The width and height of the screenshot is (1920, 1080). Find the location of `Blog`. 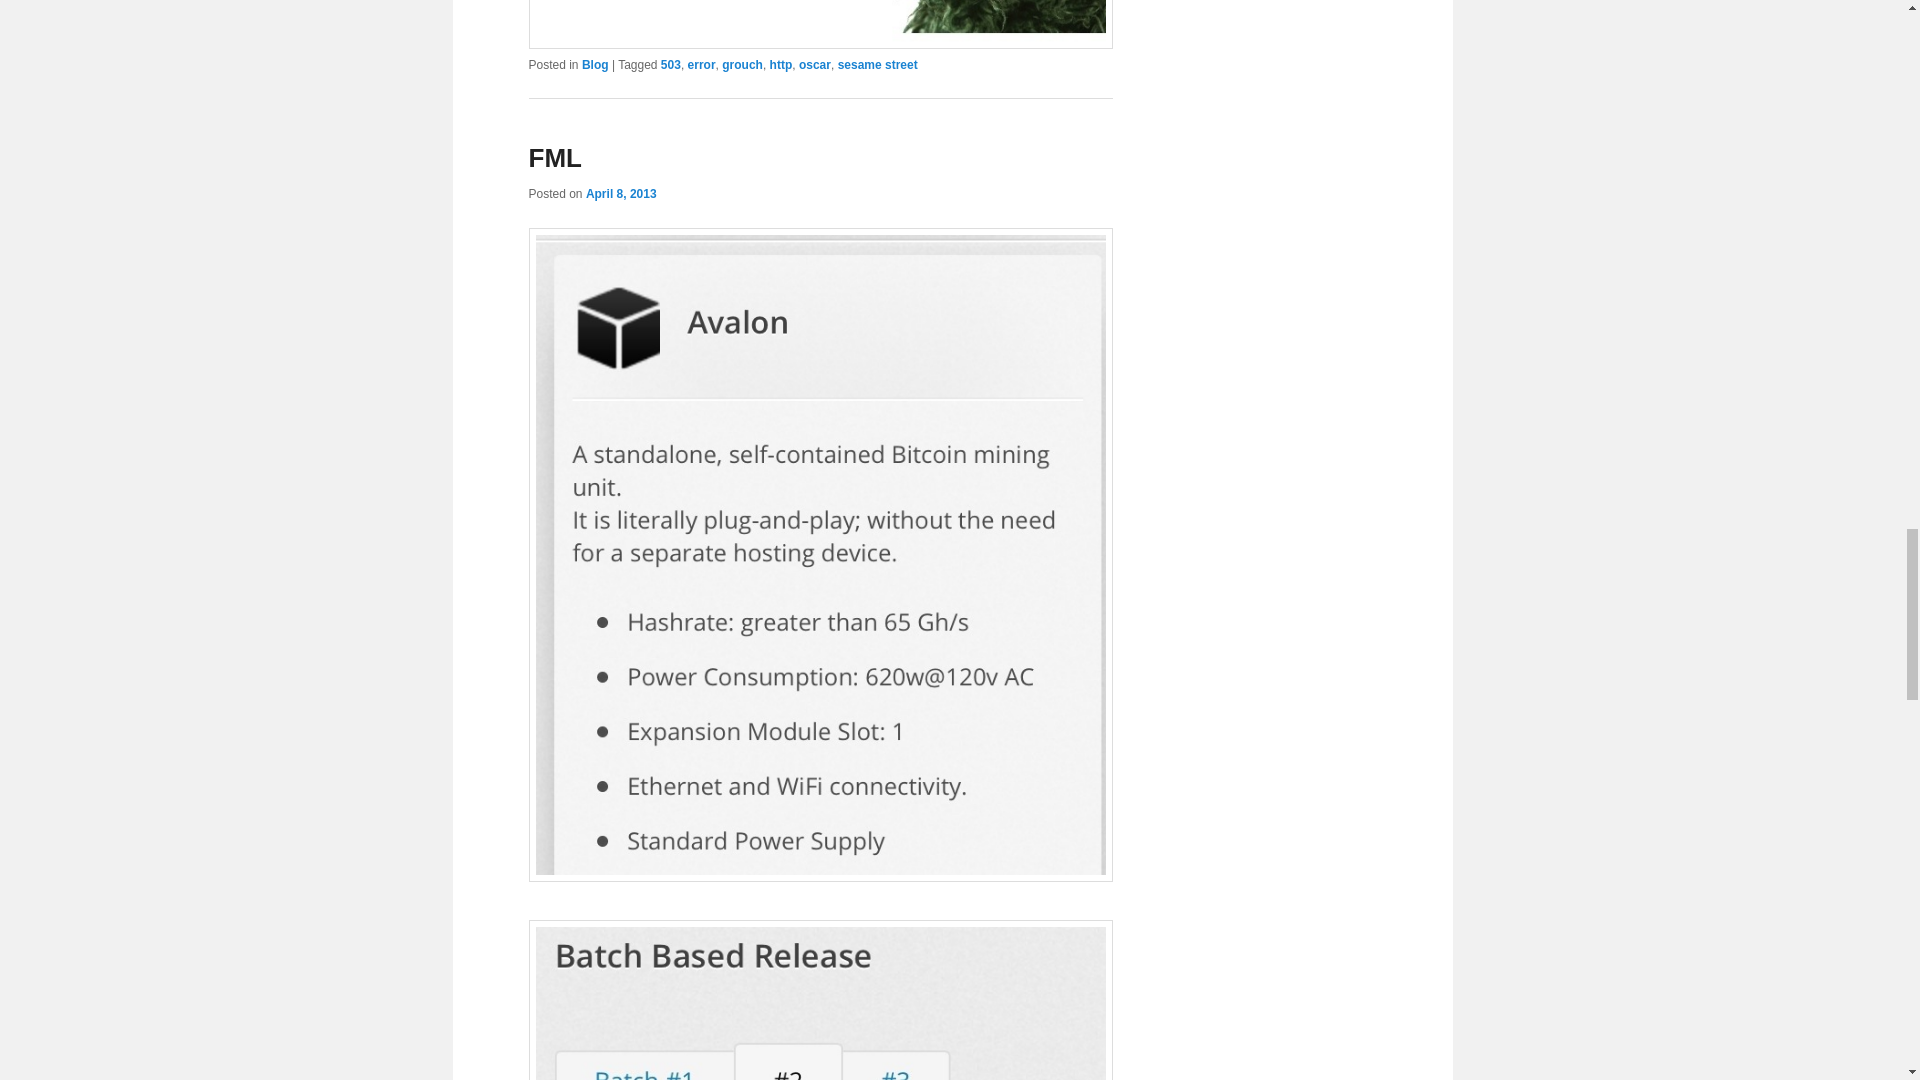

Blog is located at coordinates (594, 65).